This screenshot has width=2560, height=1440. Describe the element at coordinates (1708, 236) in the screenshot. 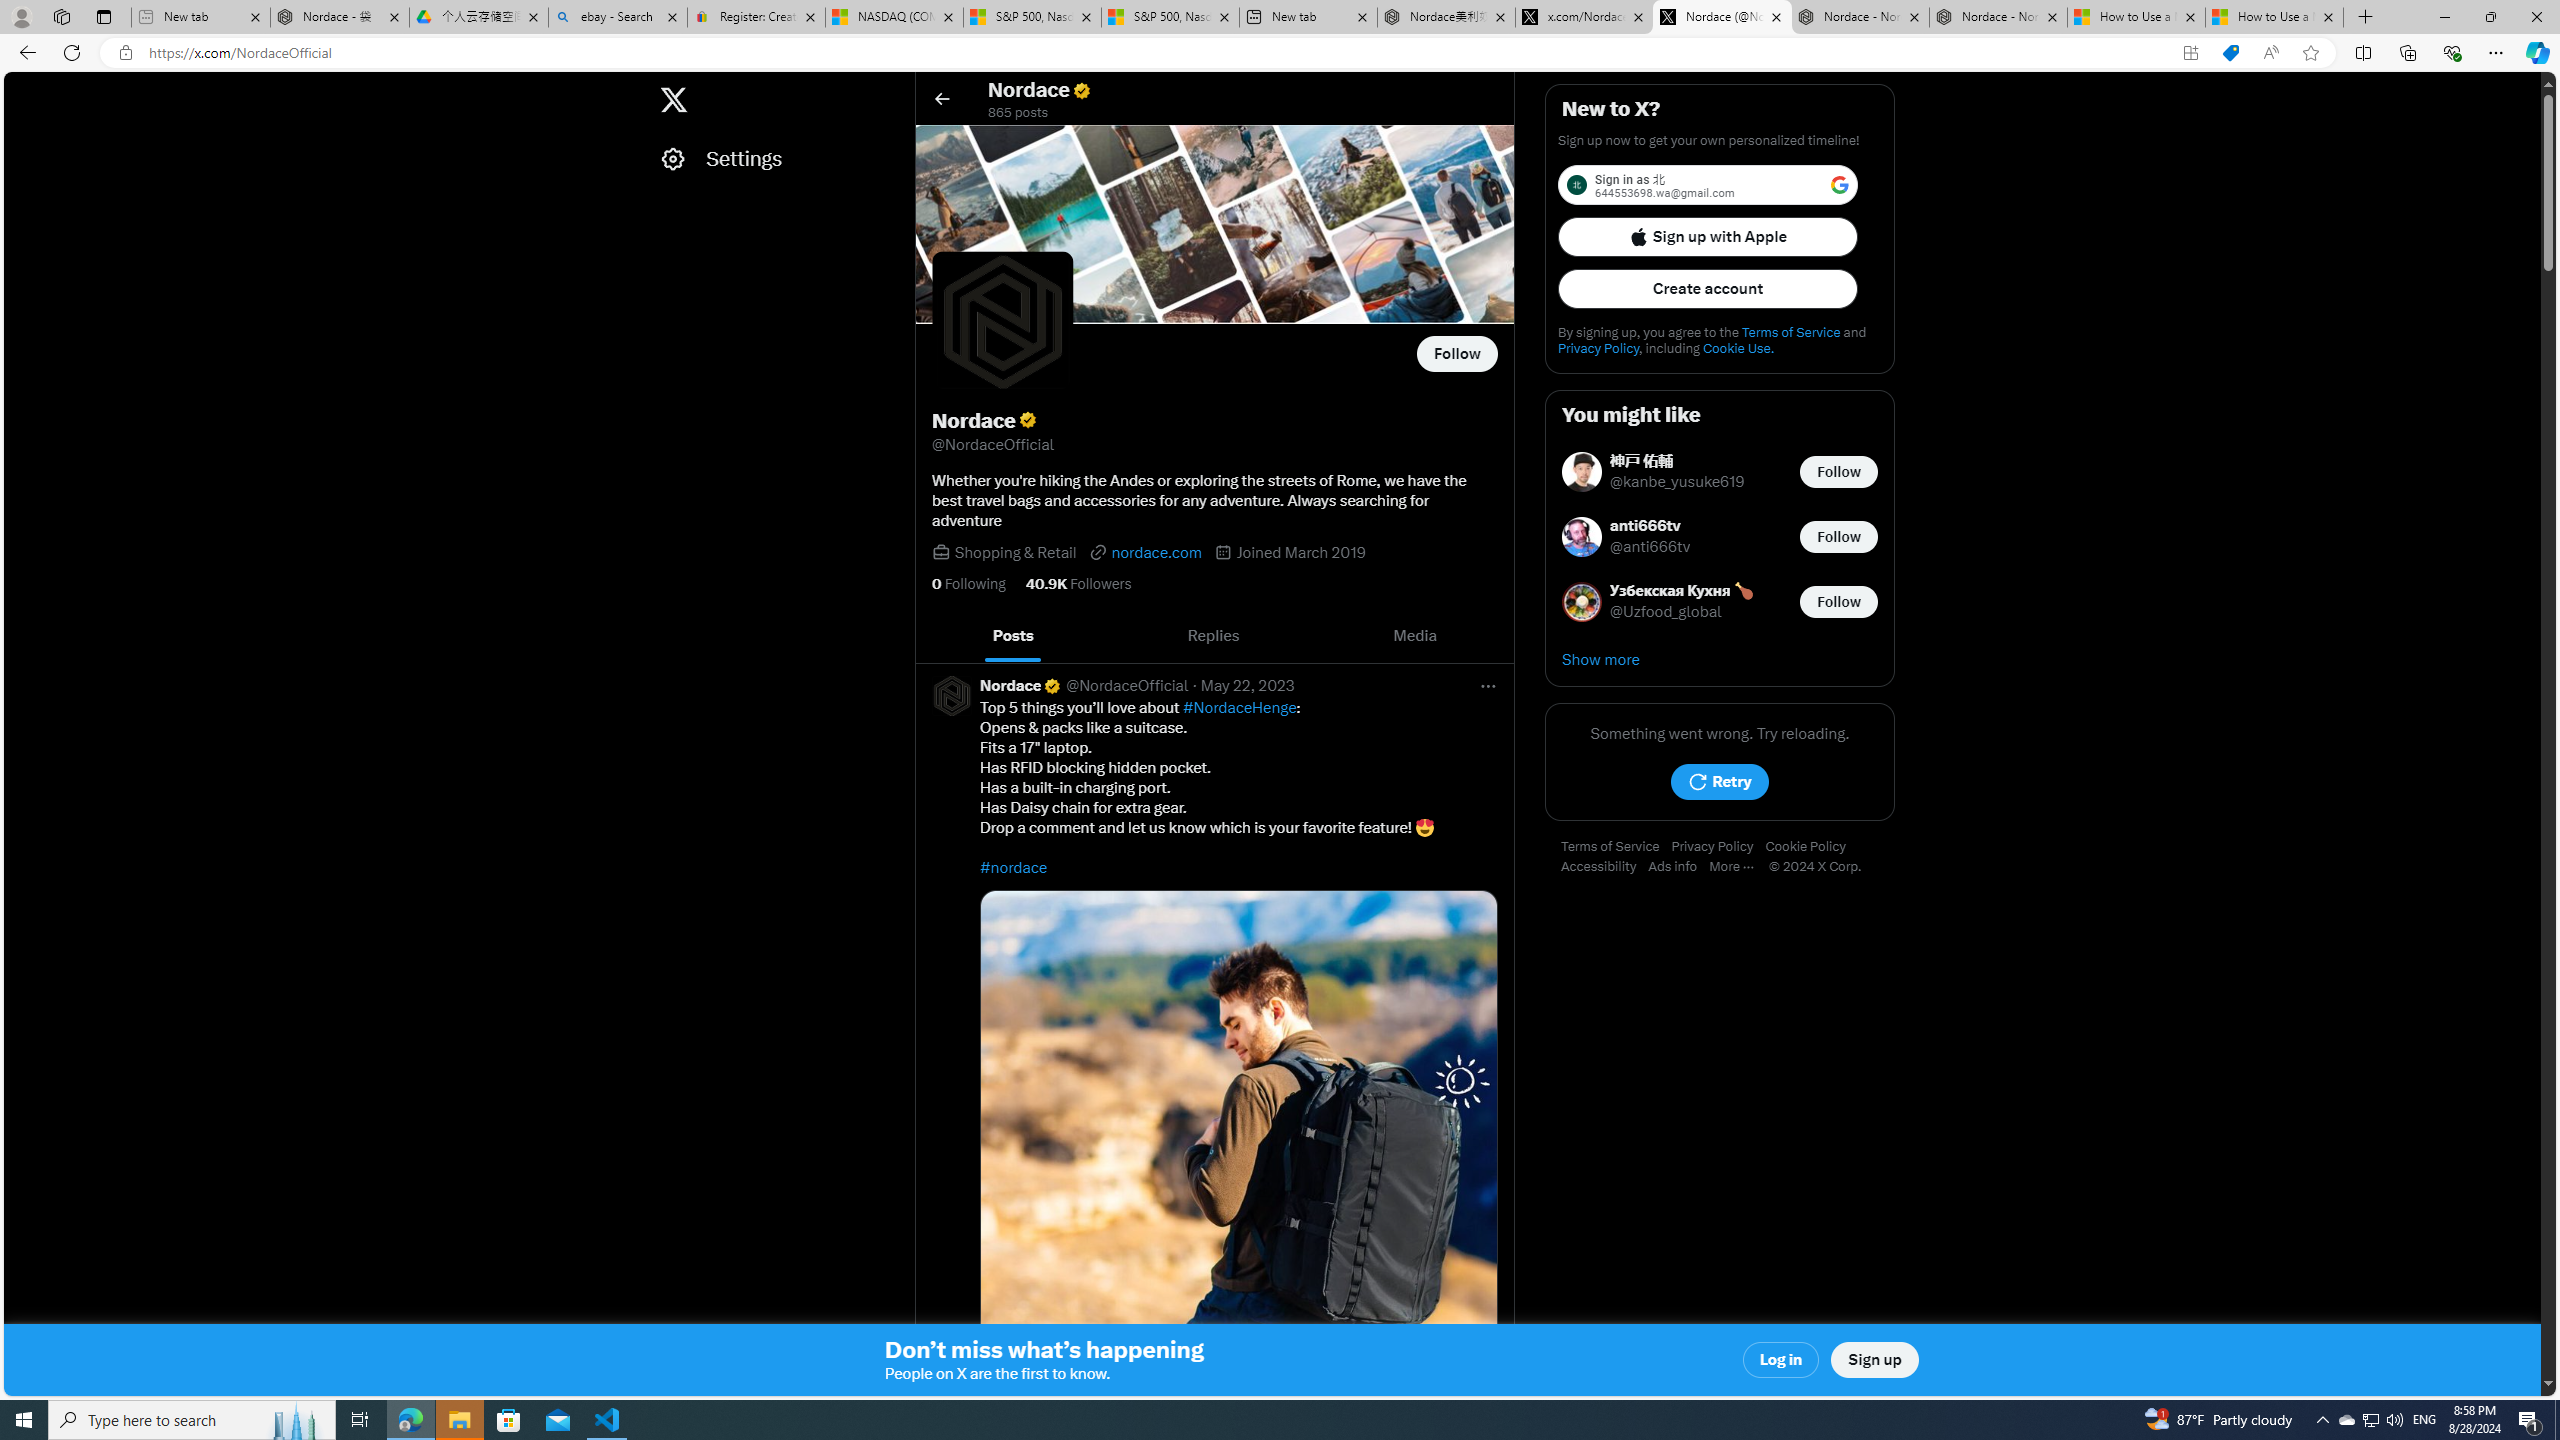

I see `Sign up with Apple` at that location.